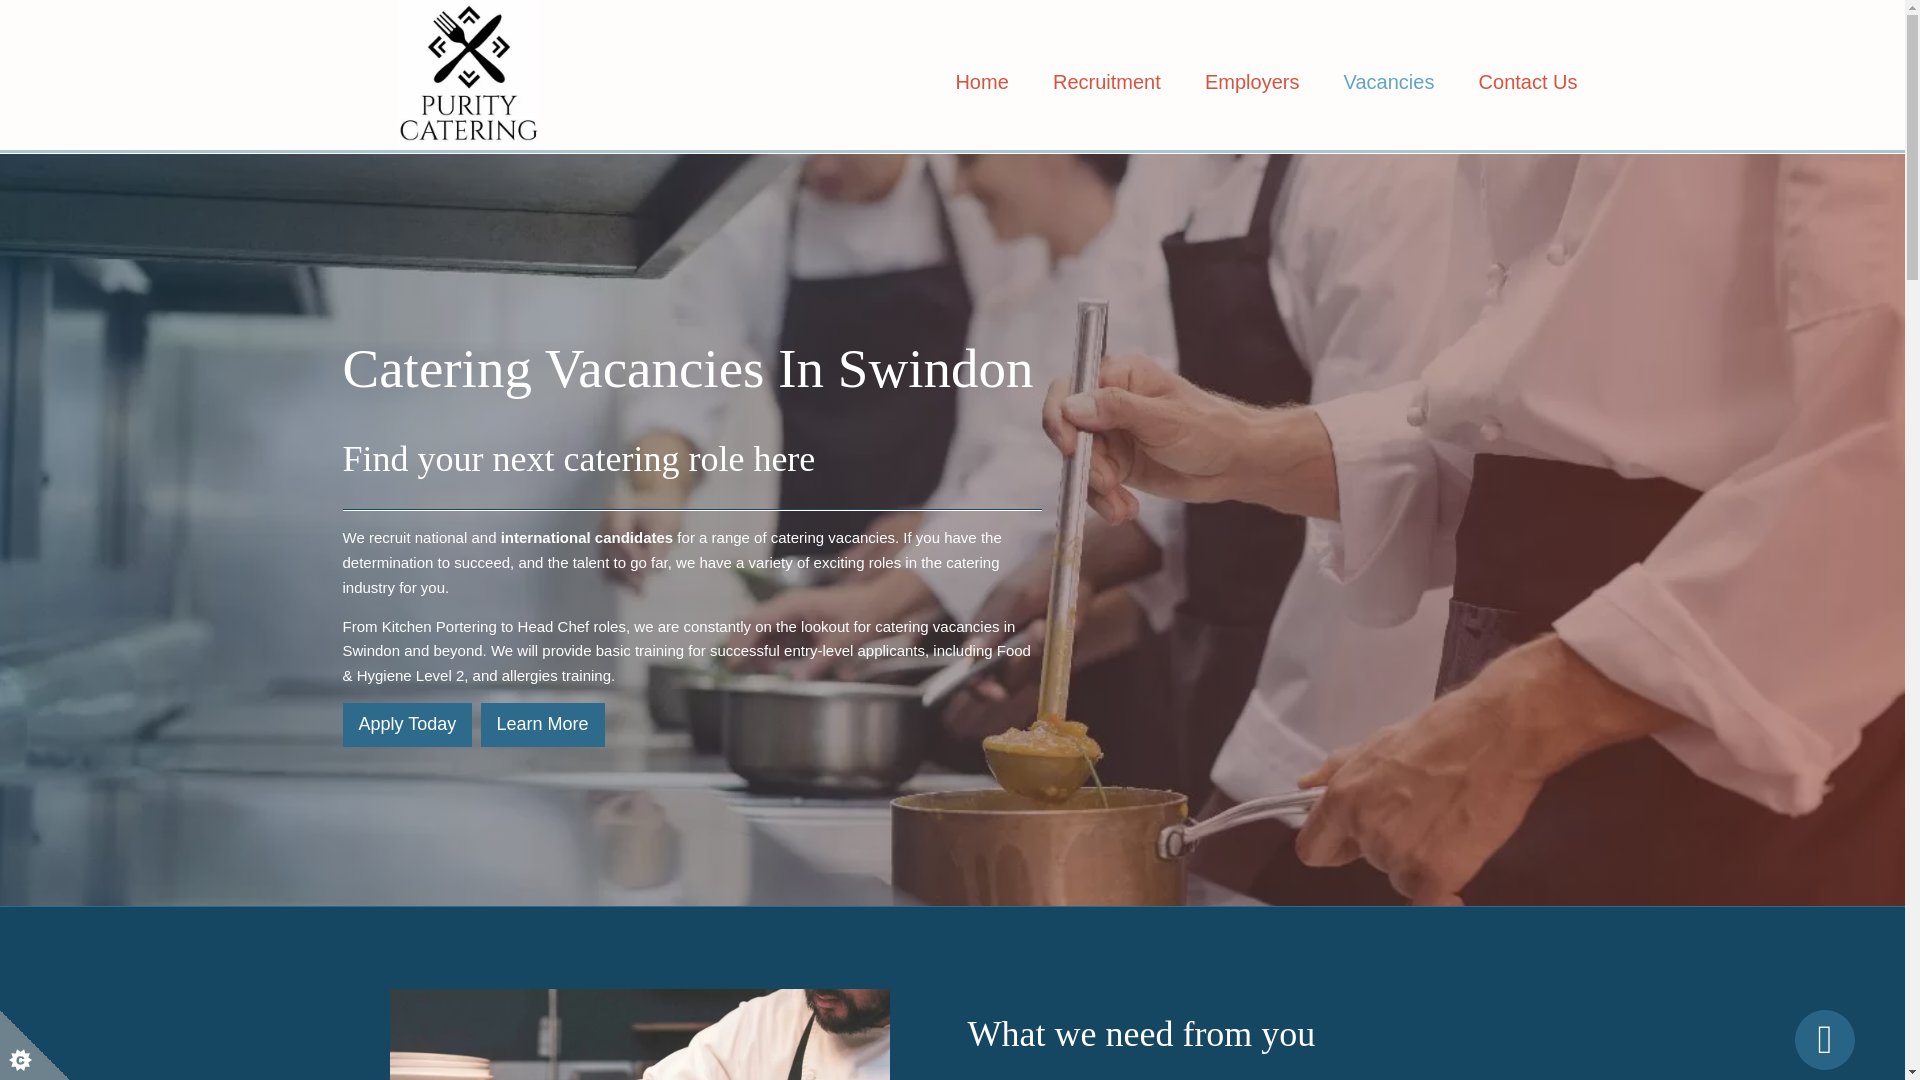  I want to click on Vacancies, so click(1390, 80).